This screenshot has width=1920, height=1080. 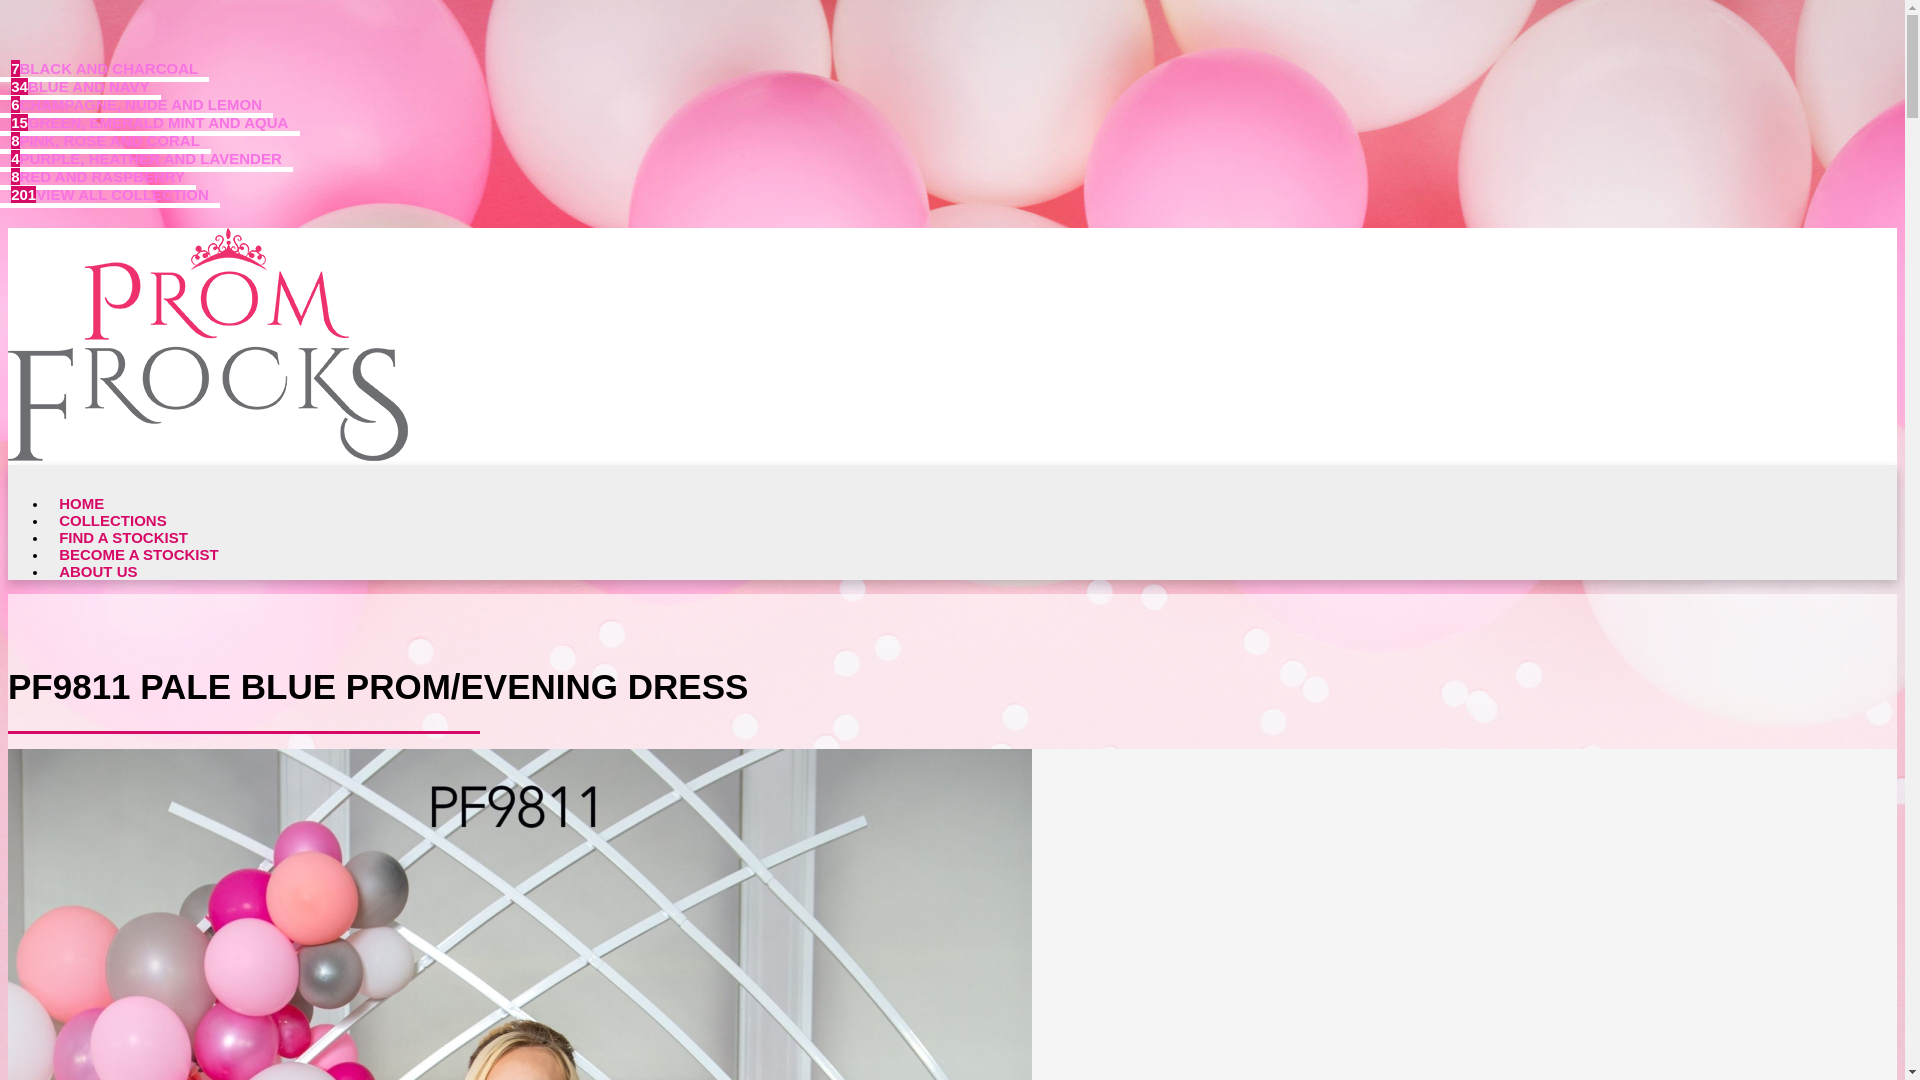 What do you see at coordinates (139, 554) in the screenshot?
I see `BECOME A STOCKIST` at bounding box center [139, 554].